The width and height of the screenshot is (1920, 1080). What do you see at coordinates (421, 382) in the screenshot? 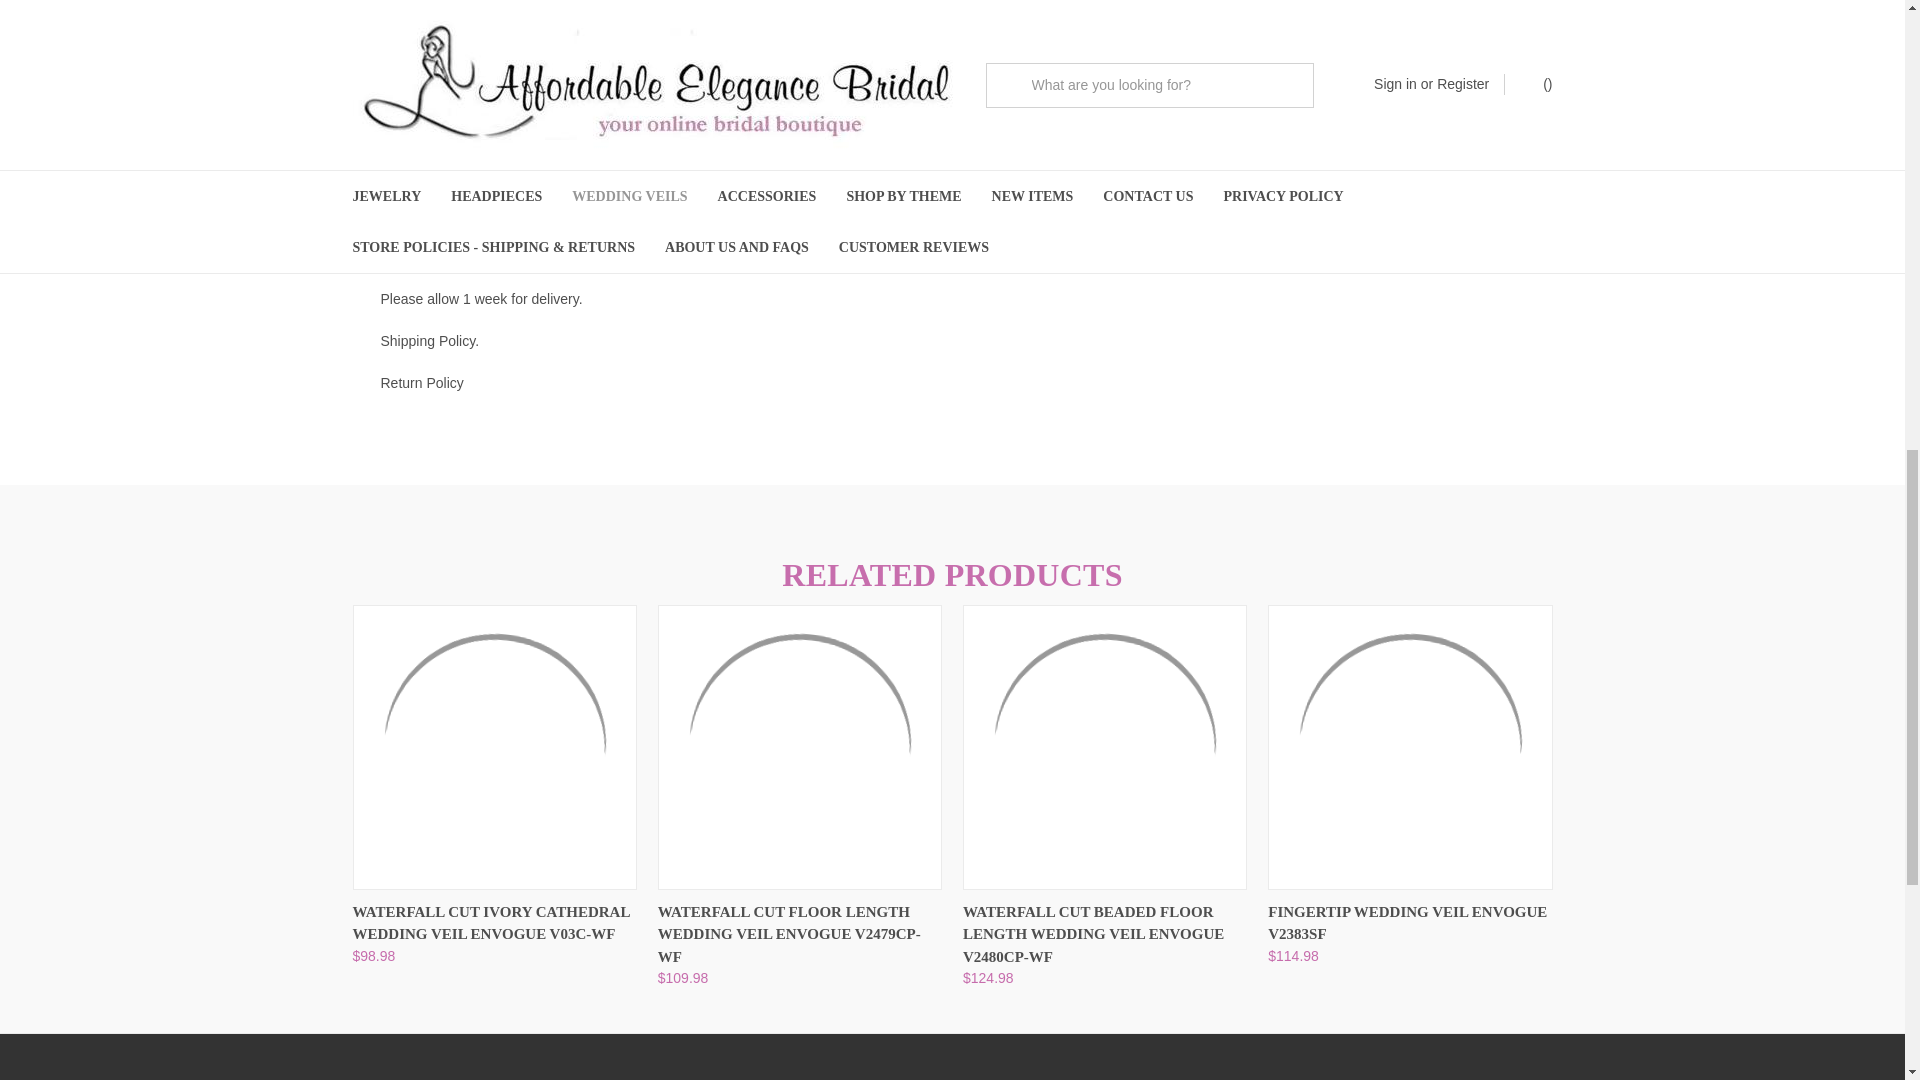
I see `store policies` at bounding box center [421, 382].